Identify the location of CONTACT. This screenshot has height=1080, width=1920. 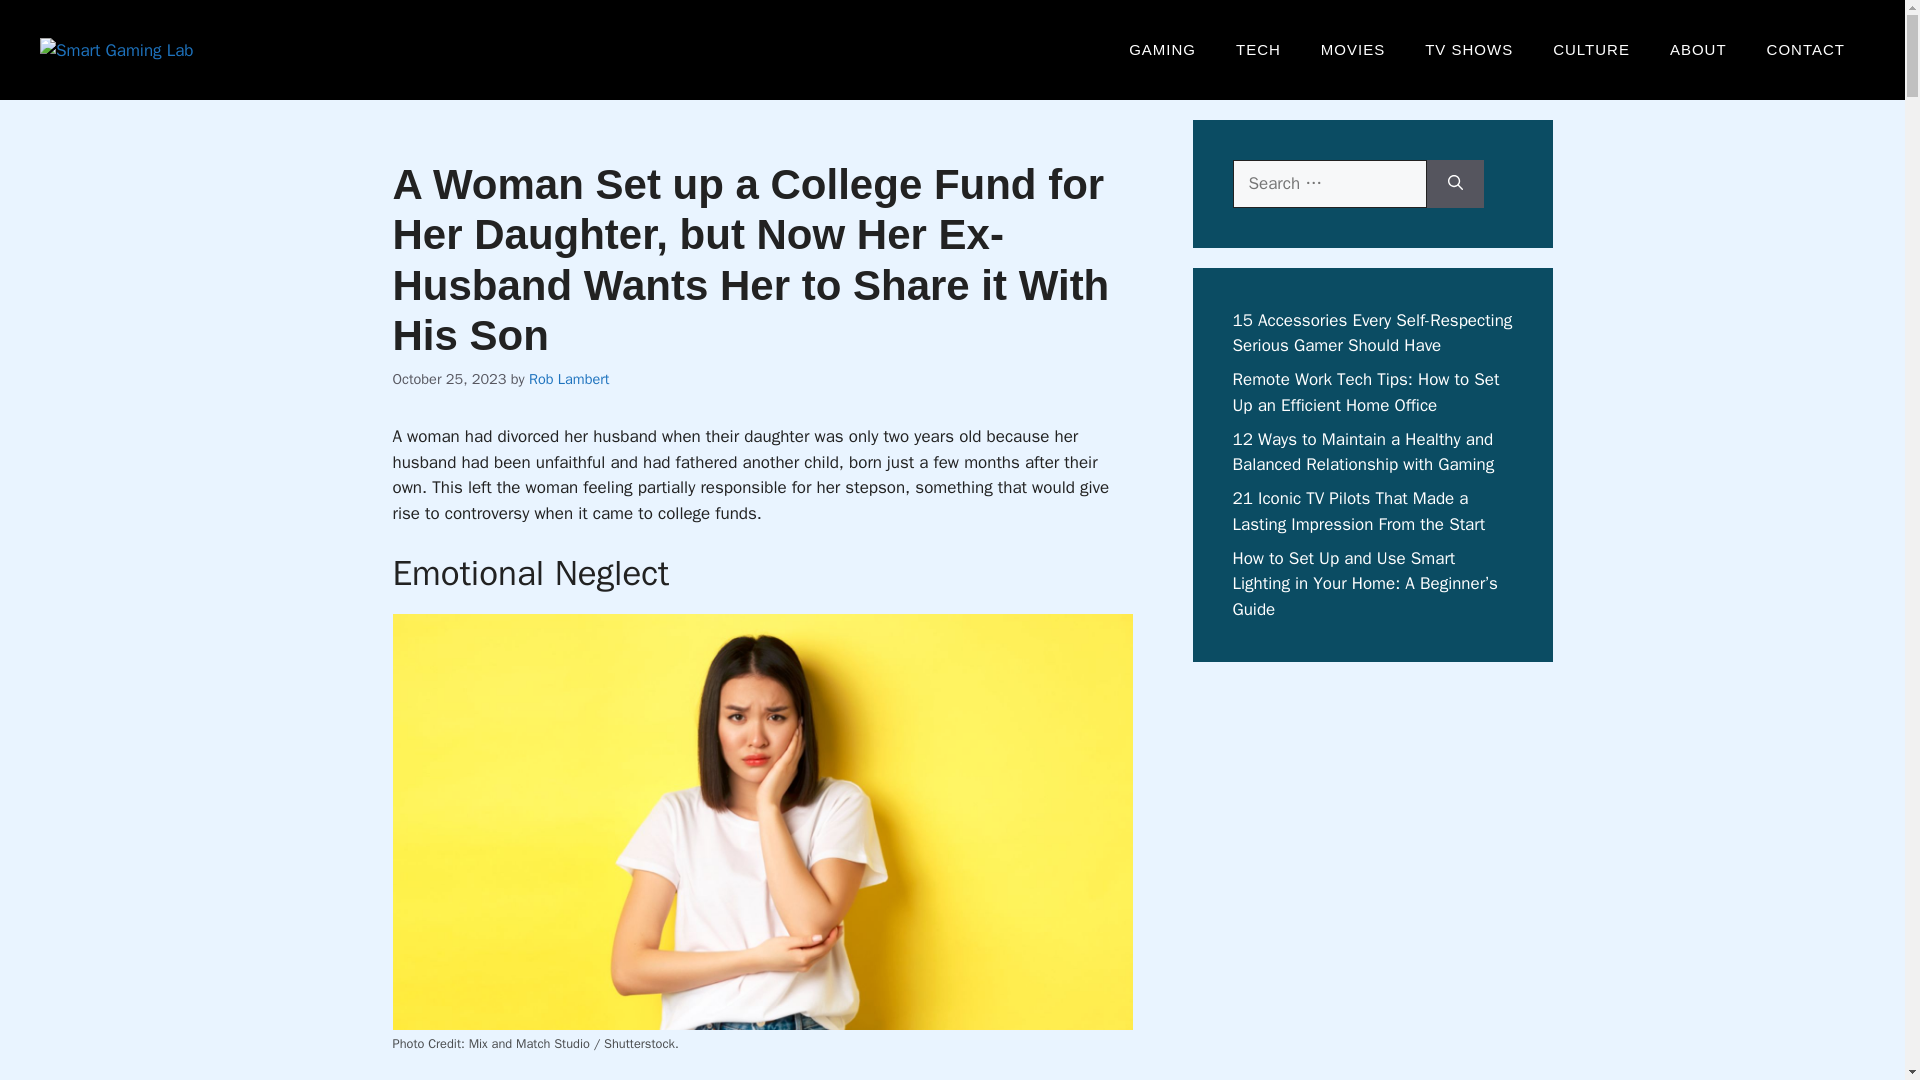
(1806, 50).